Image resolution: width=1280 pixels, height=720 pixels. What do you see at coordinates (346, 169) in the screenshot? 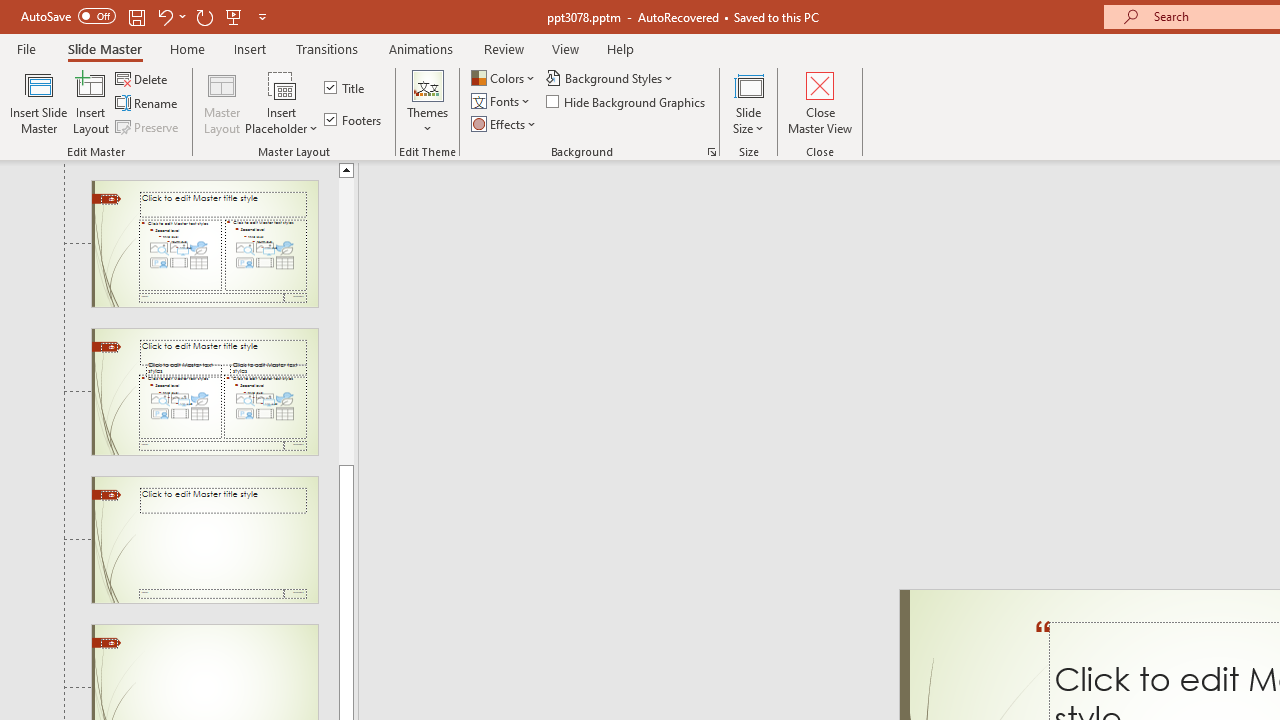
I see `Line up` at bounding box center [346, 169].